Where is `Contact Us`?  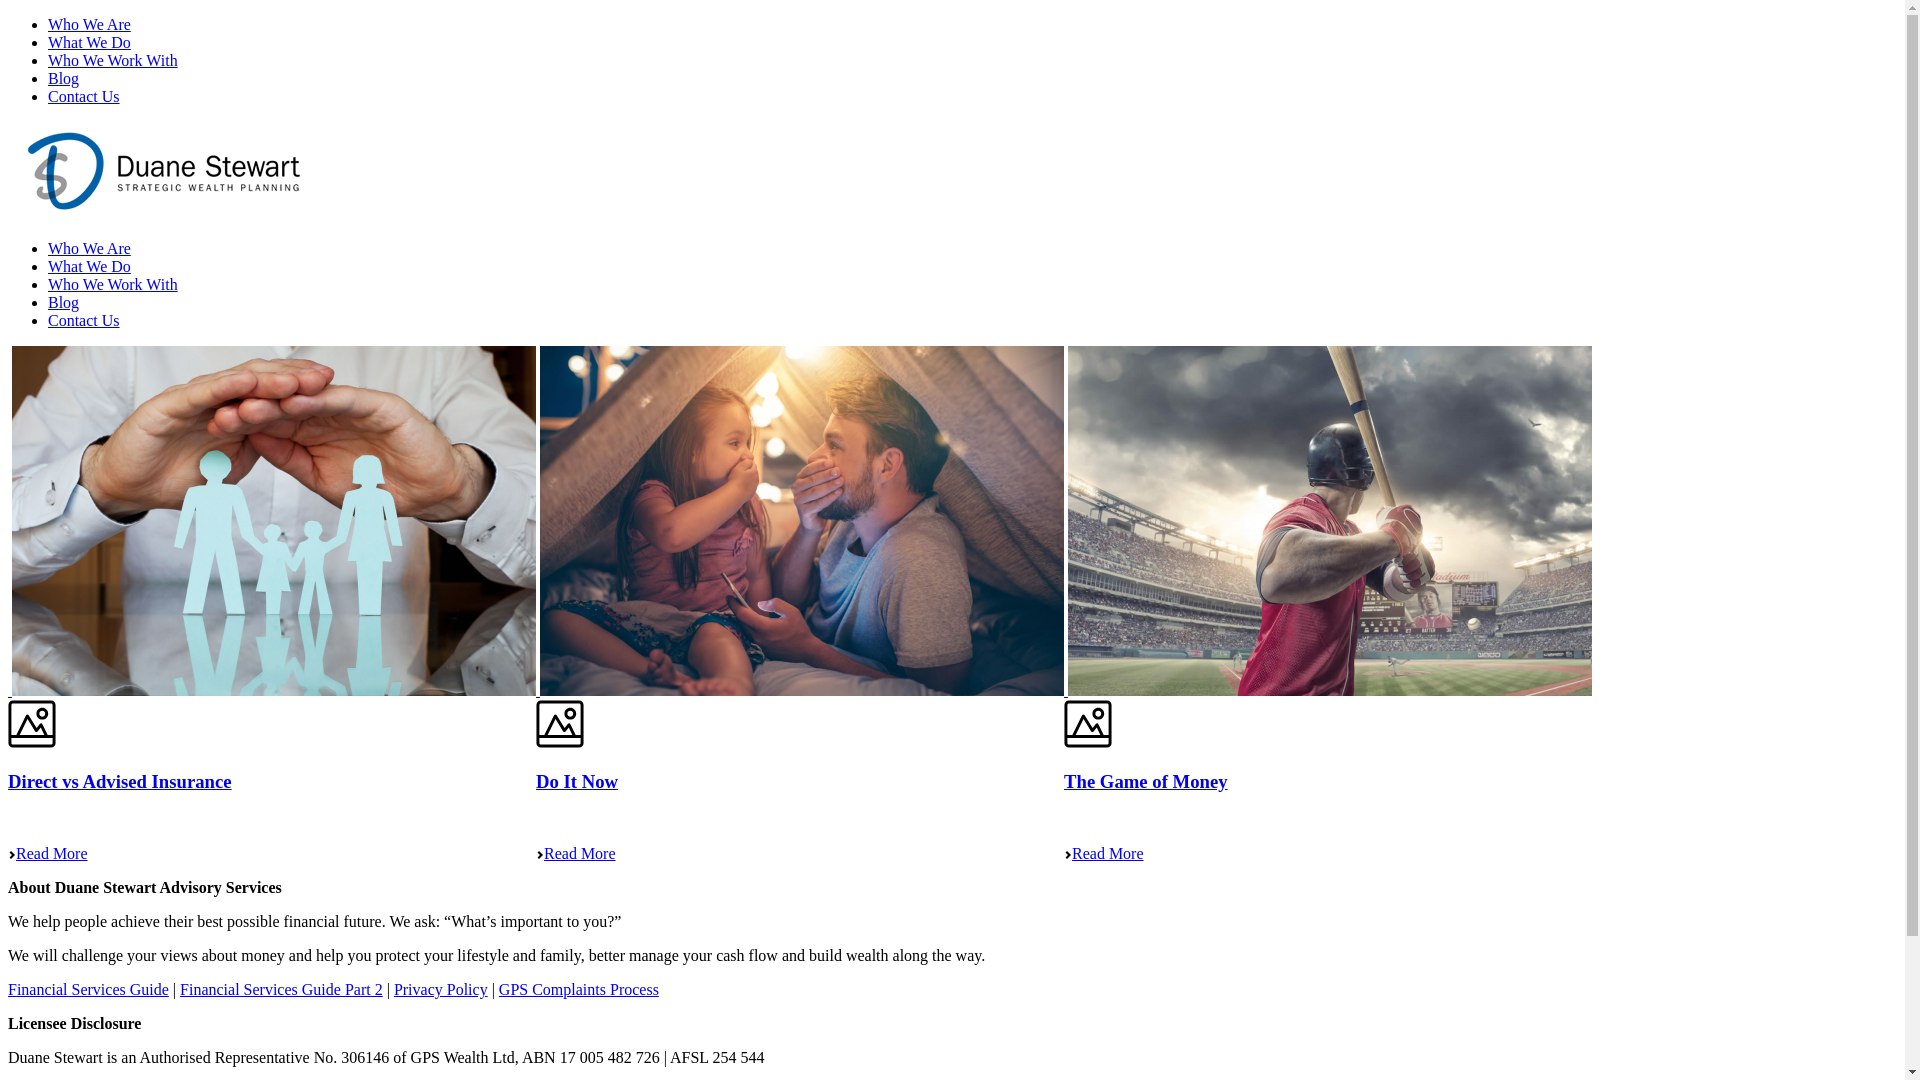
Contact Us is located at coordinates (84, 96).